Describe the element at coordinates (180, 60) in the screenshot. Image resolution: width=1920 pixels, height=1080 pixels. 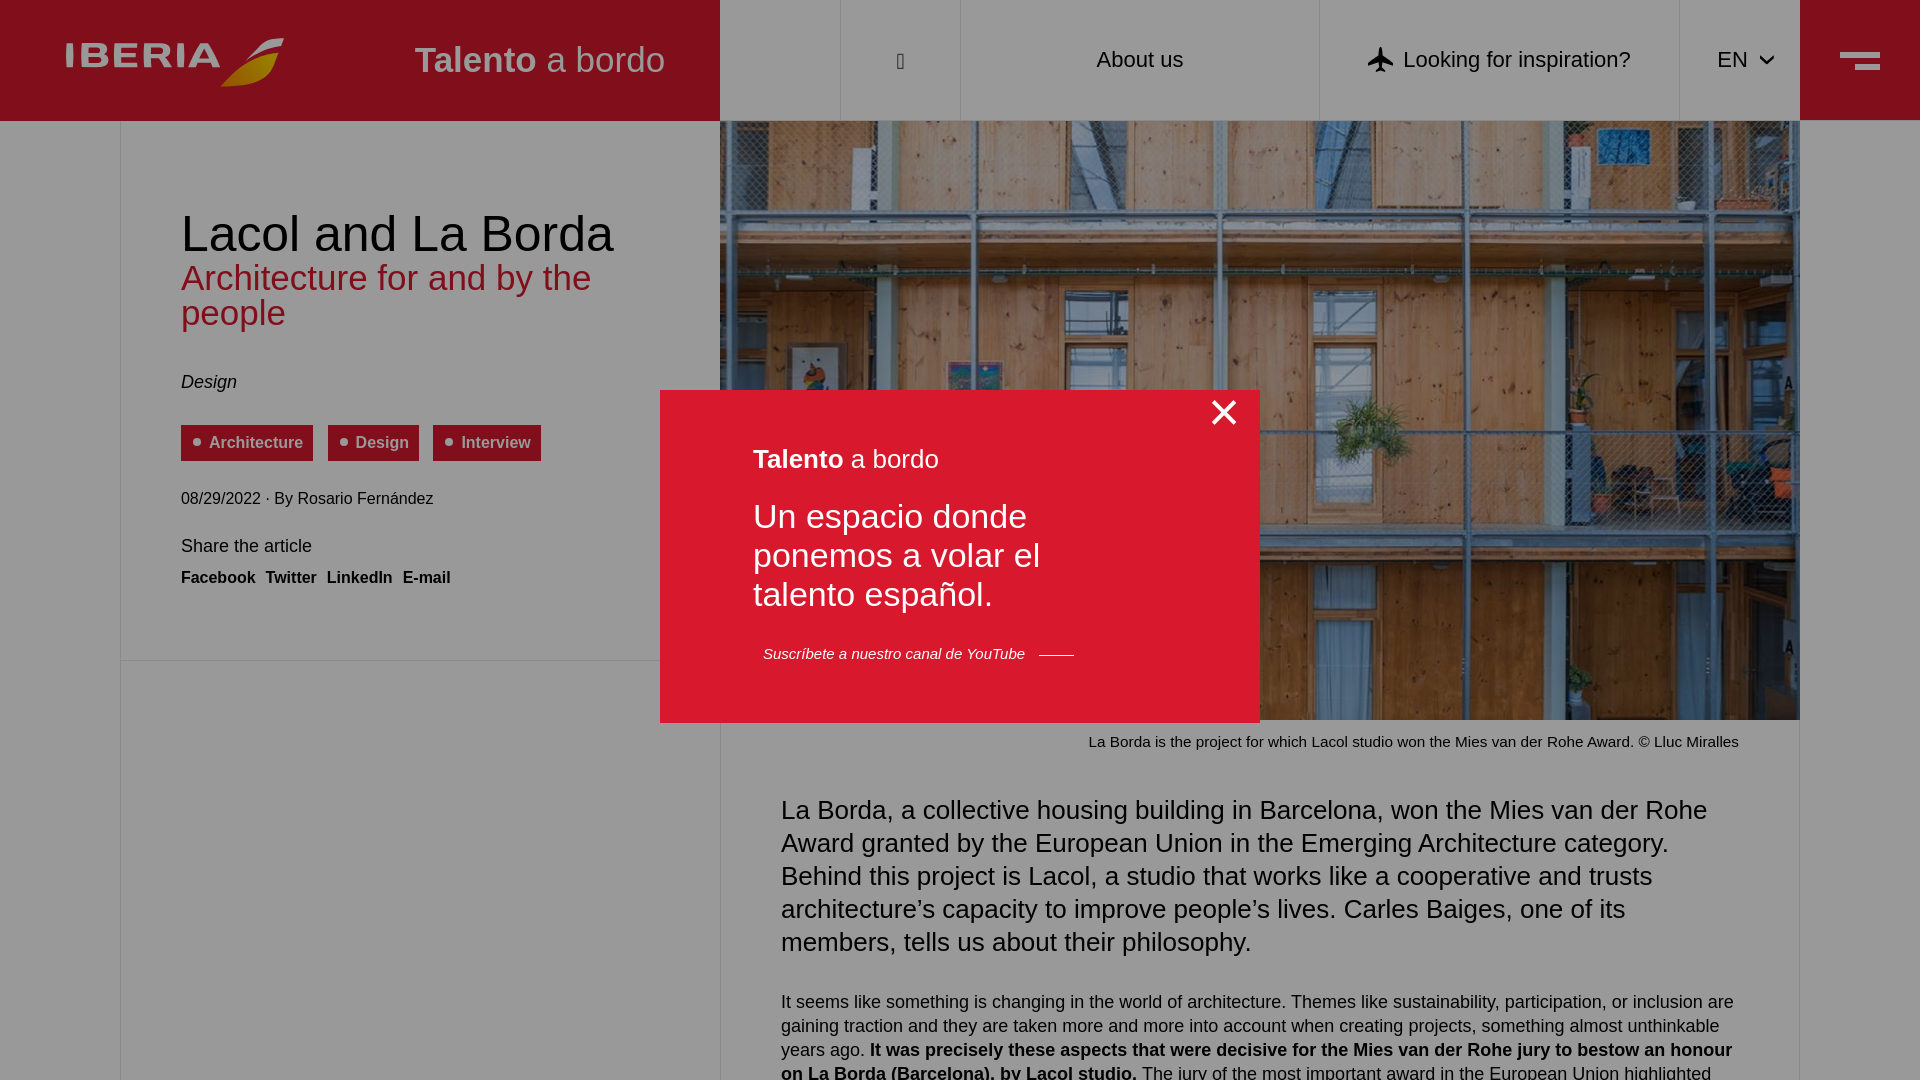
I see `Home` at that location.